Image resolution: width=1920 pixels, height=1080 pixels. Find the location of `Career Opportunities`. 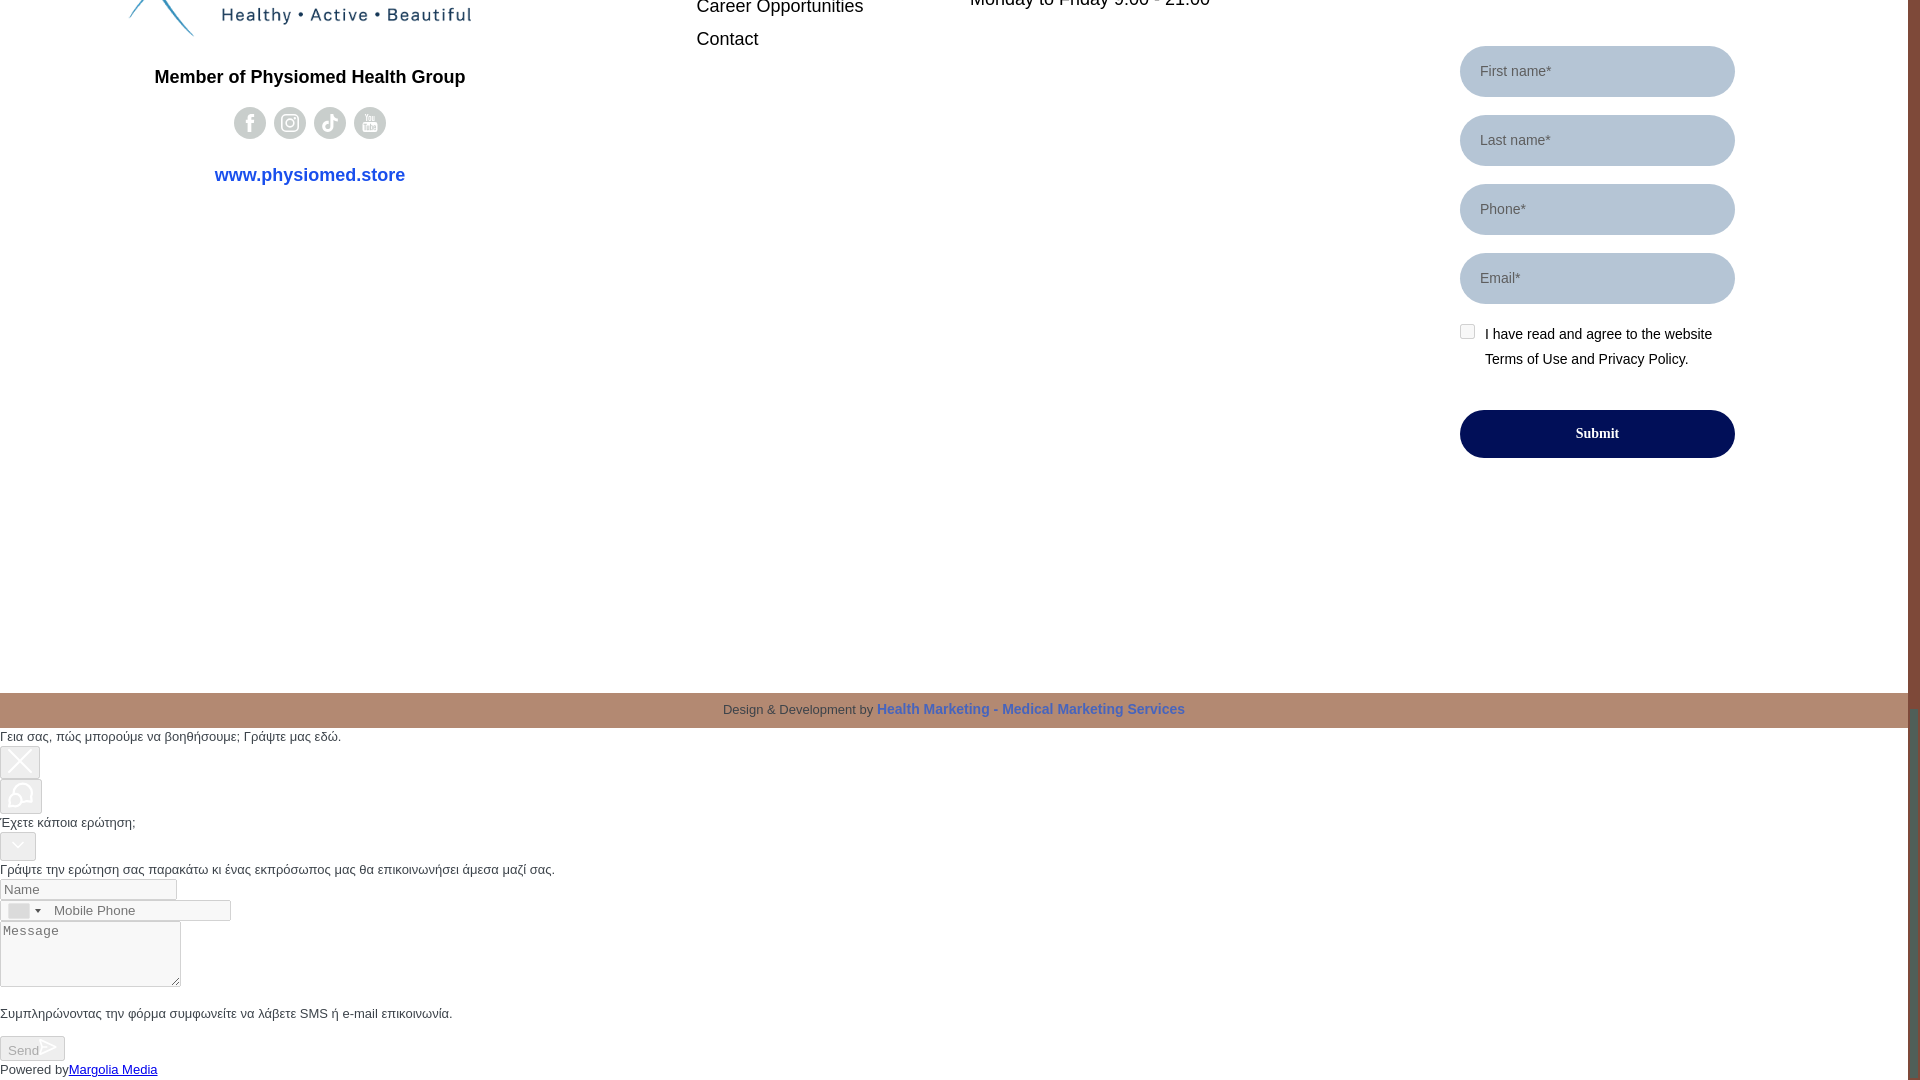

Career Opportunities is located at coordinates (816, 9).